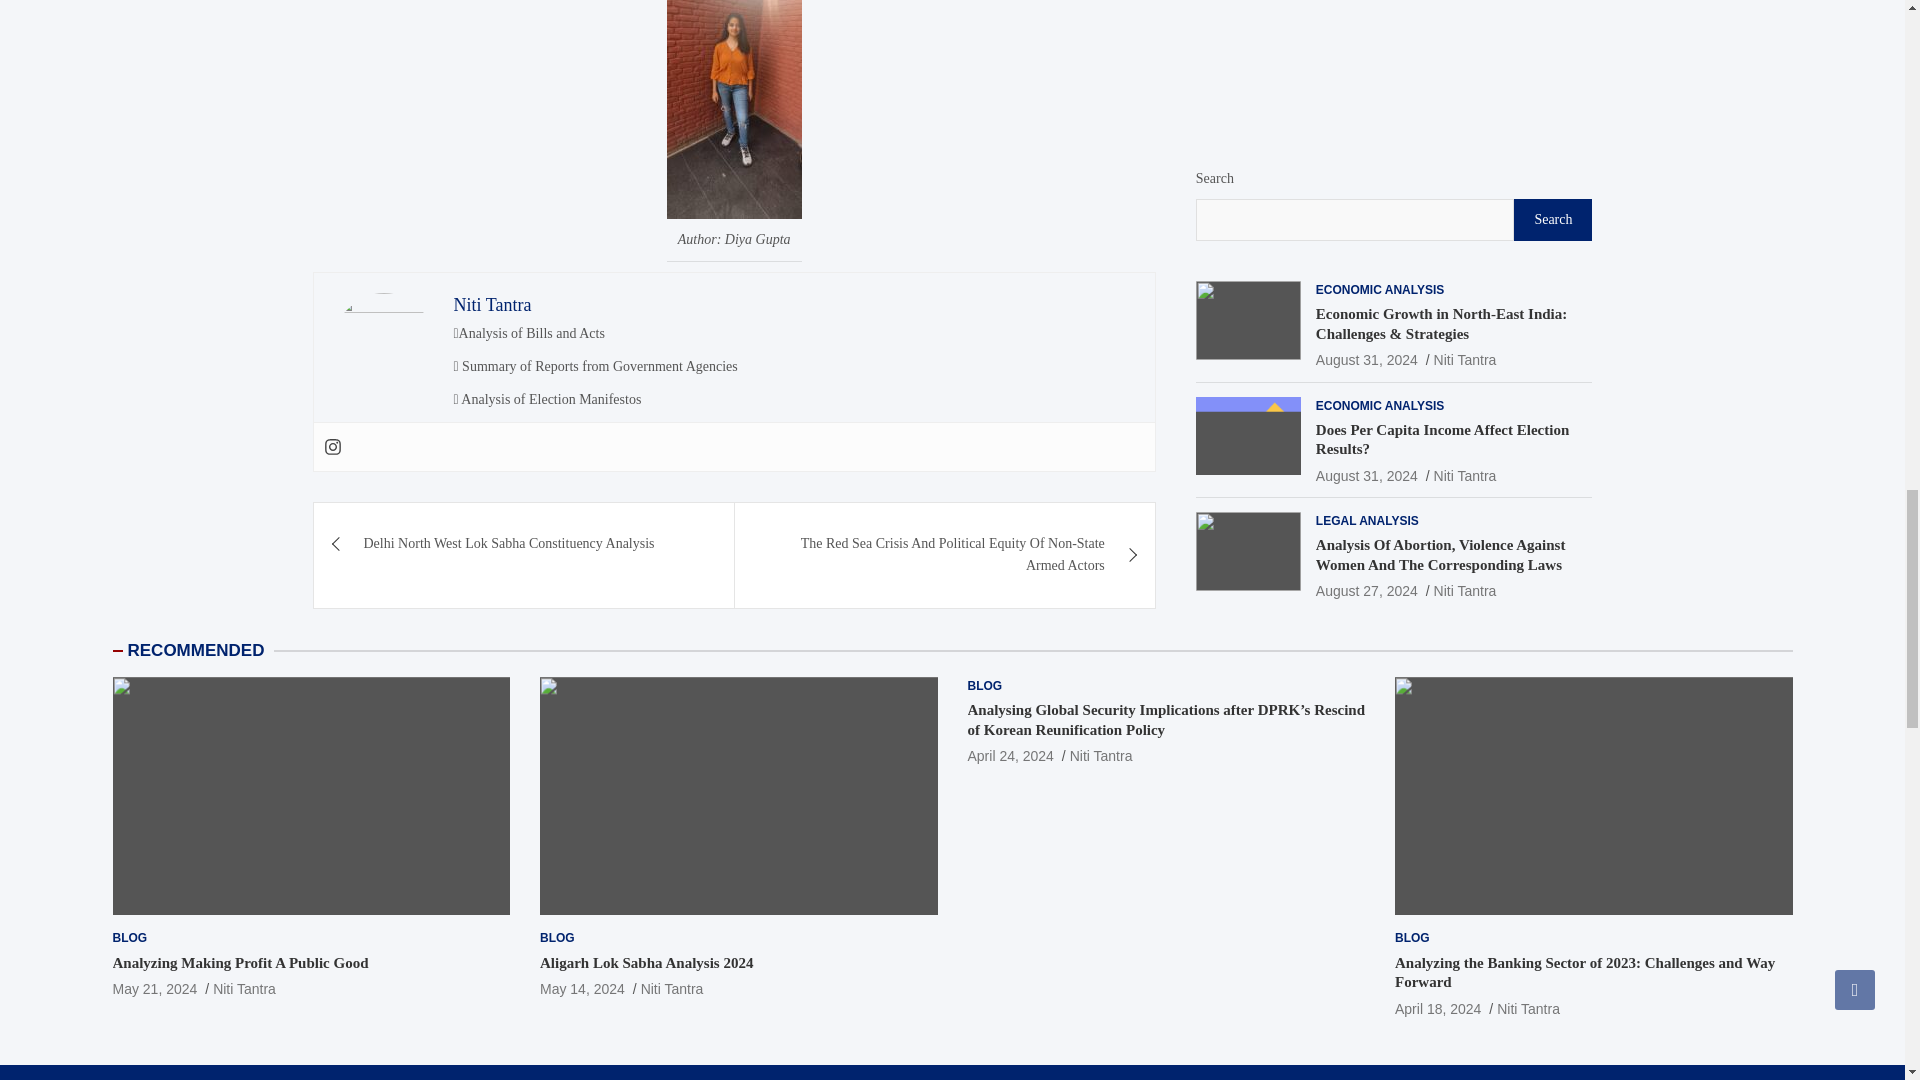 This screenshot has width=1920, height=1080. Describe the element at coordinates (524, 544) in the screenshot. I see `Delhi North West Lok Sabha Constituency Analysis` at that location.